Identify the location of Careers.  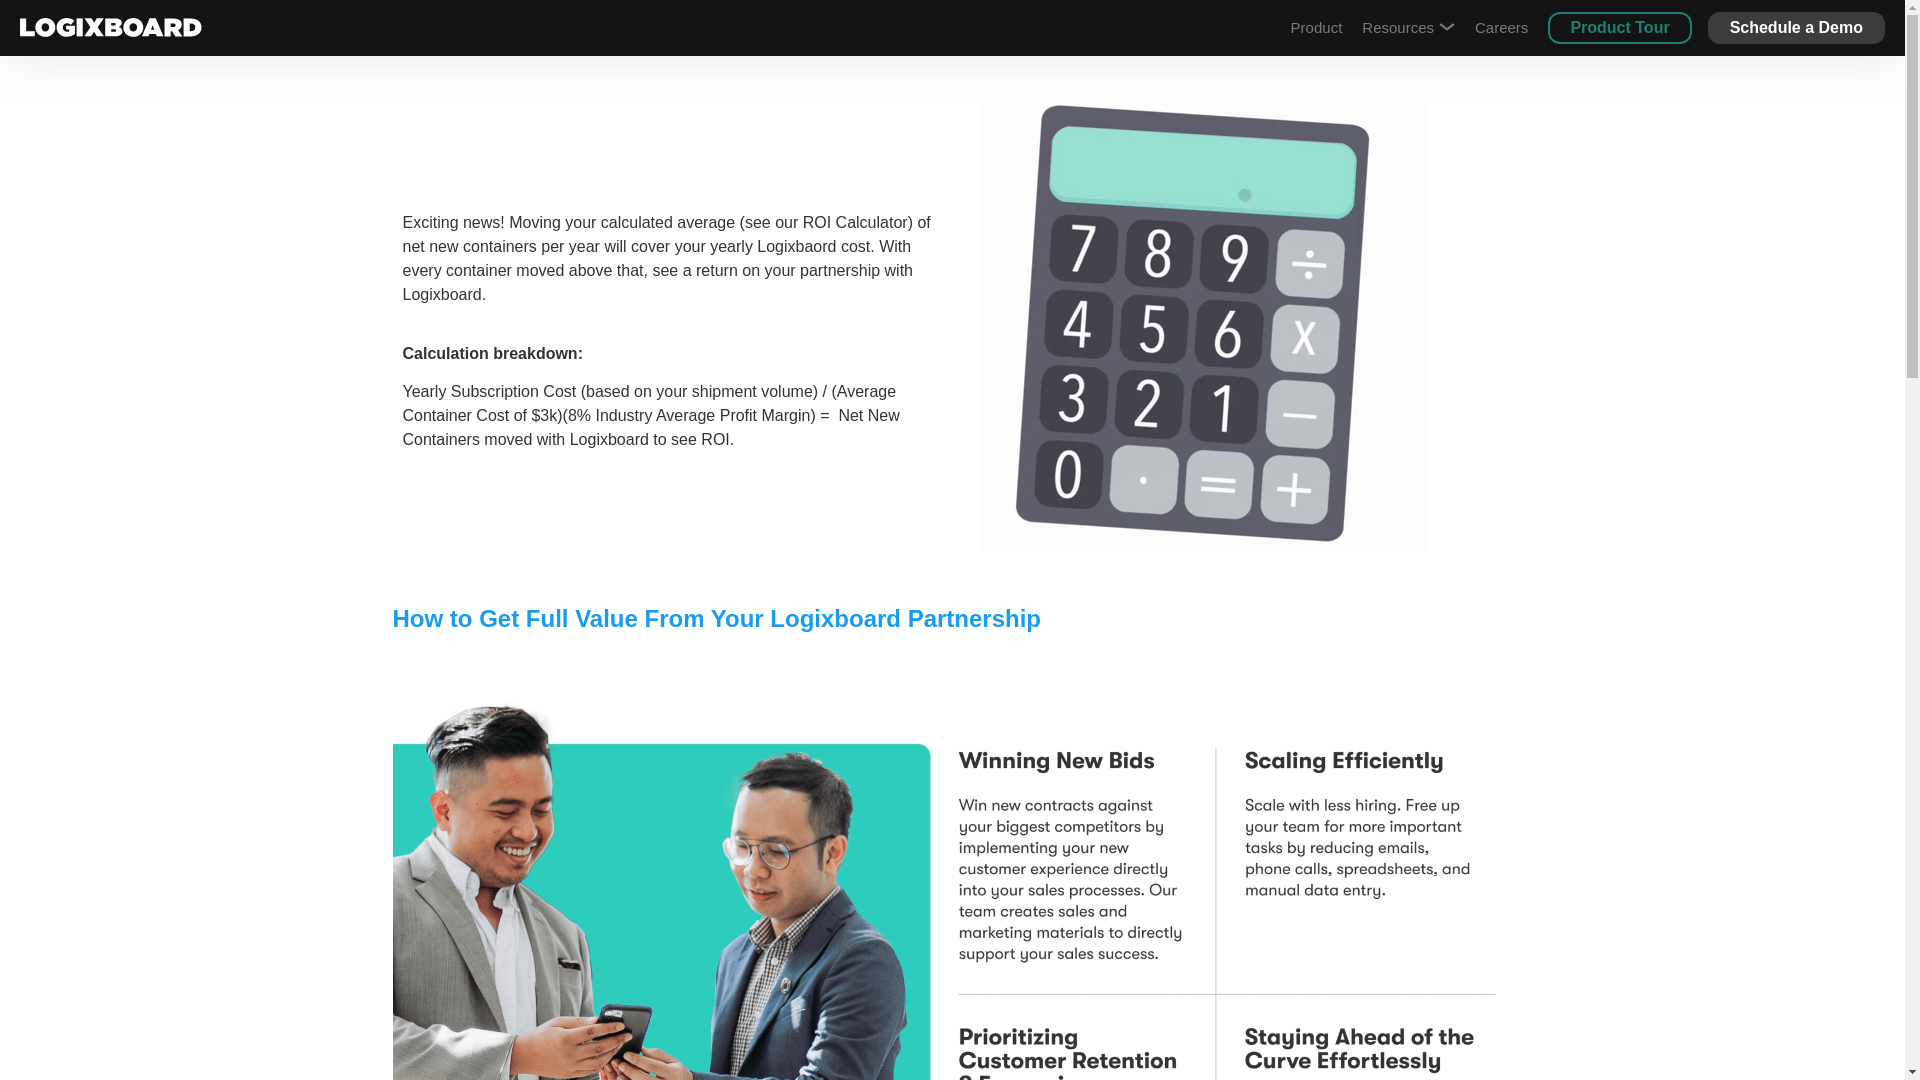
(1500, 27).